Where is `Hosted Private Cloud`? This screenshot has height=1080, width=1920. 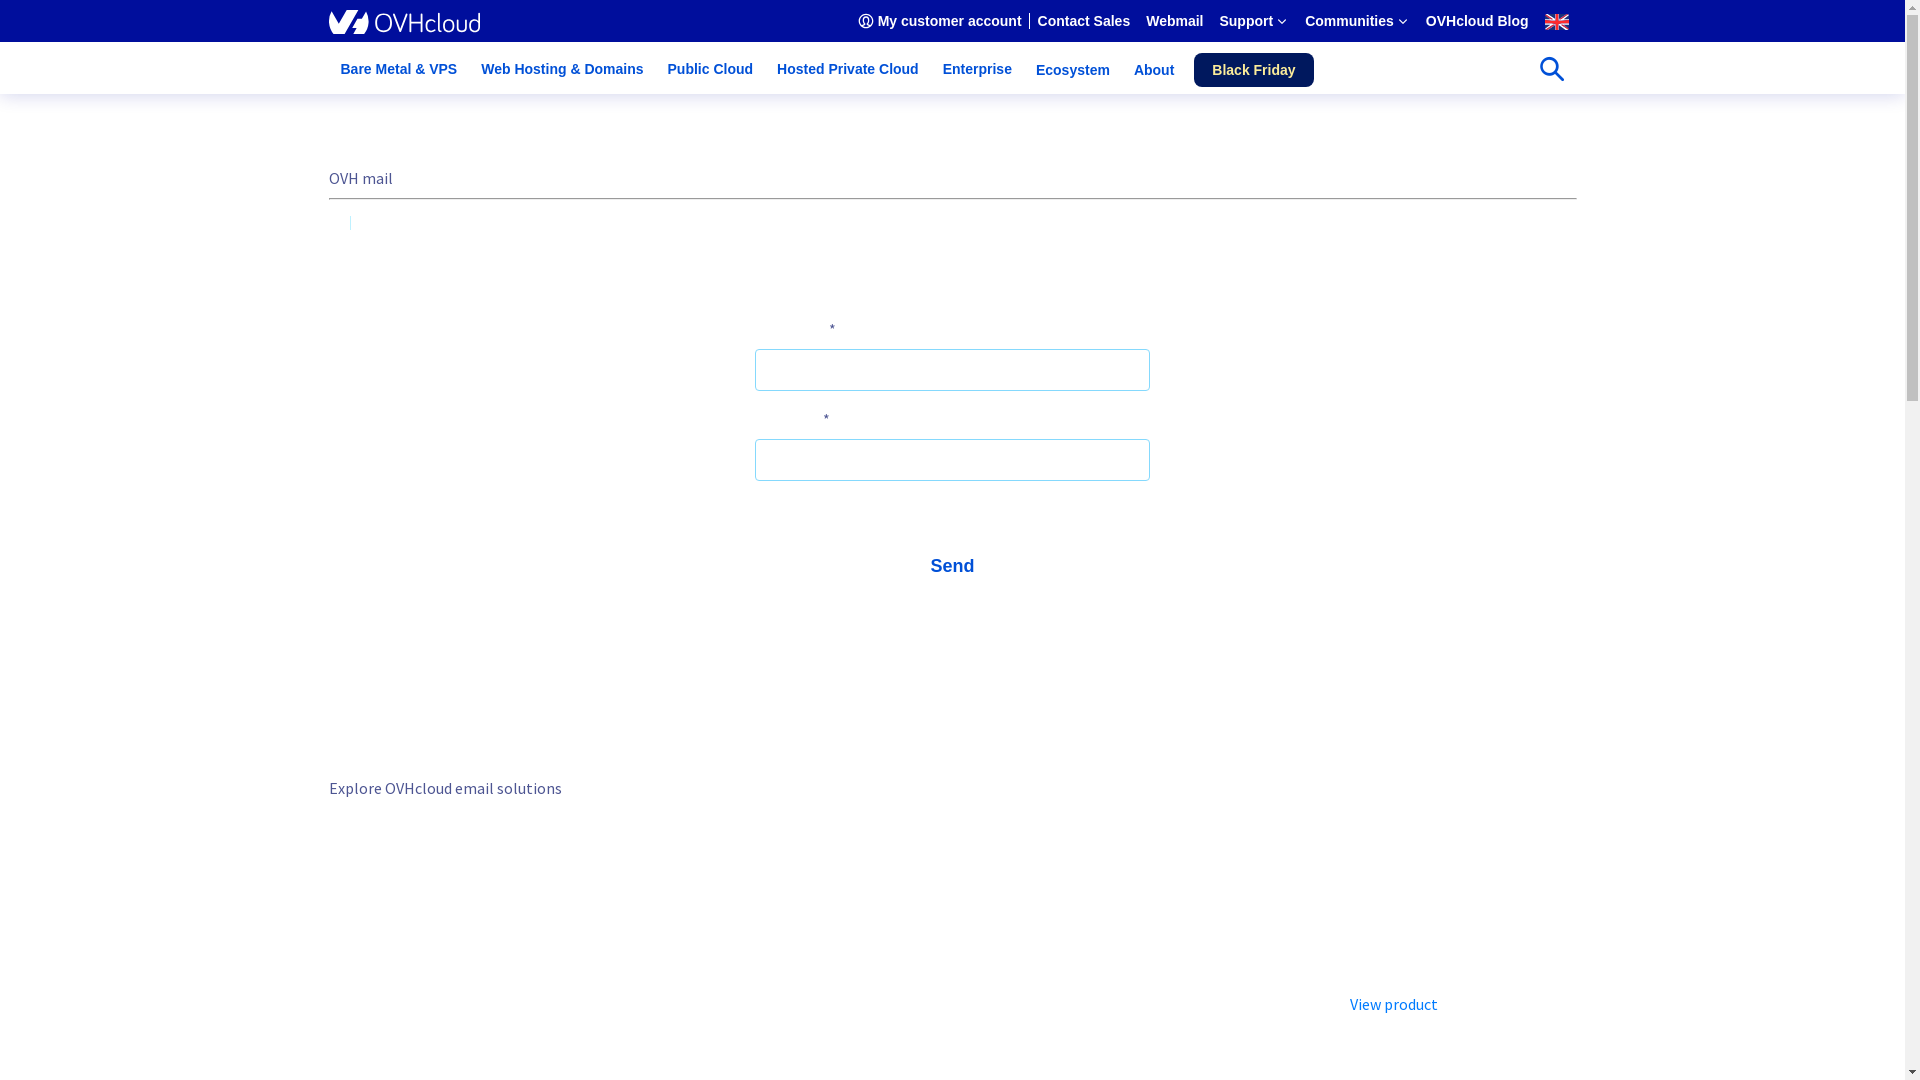
Hosted Private Cloud is located at coordinates (848, 70).